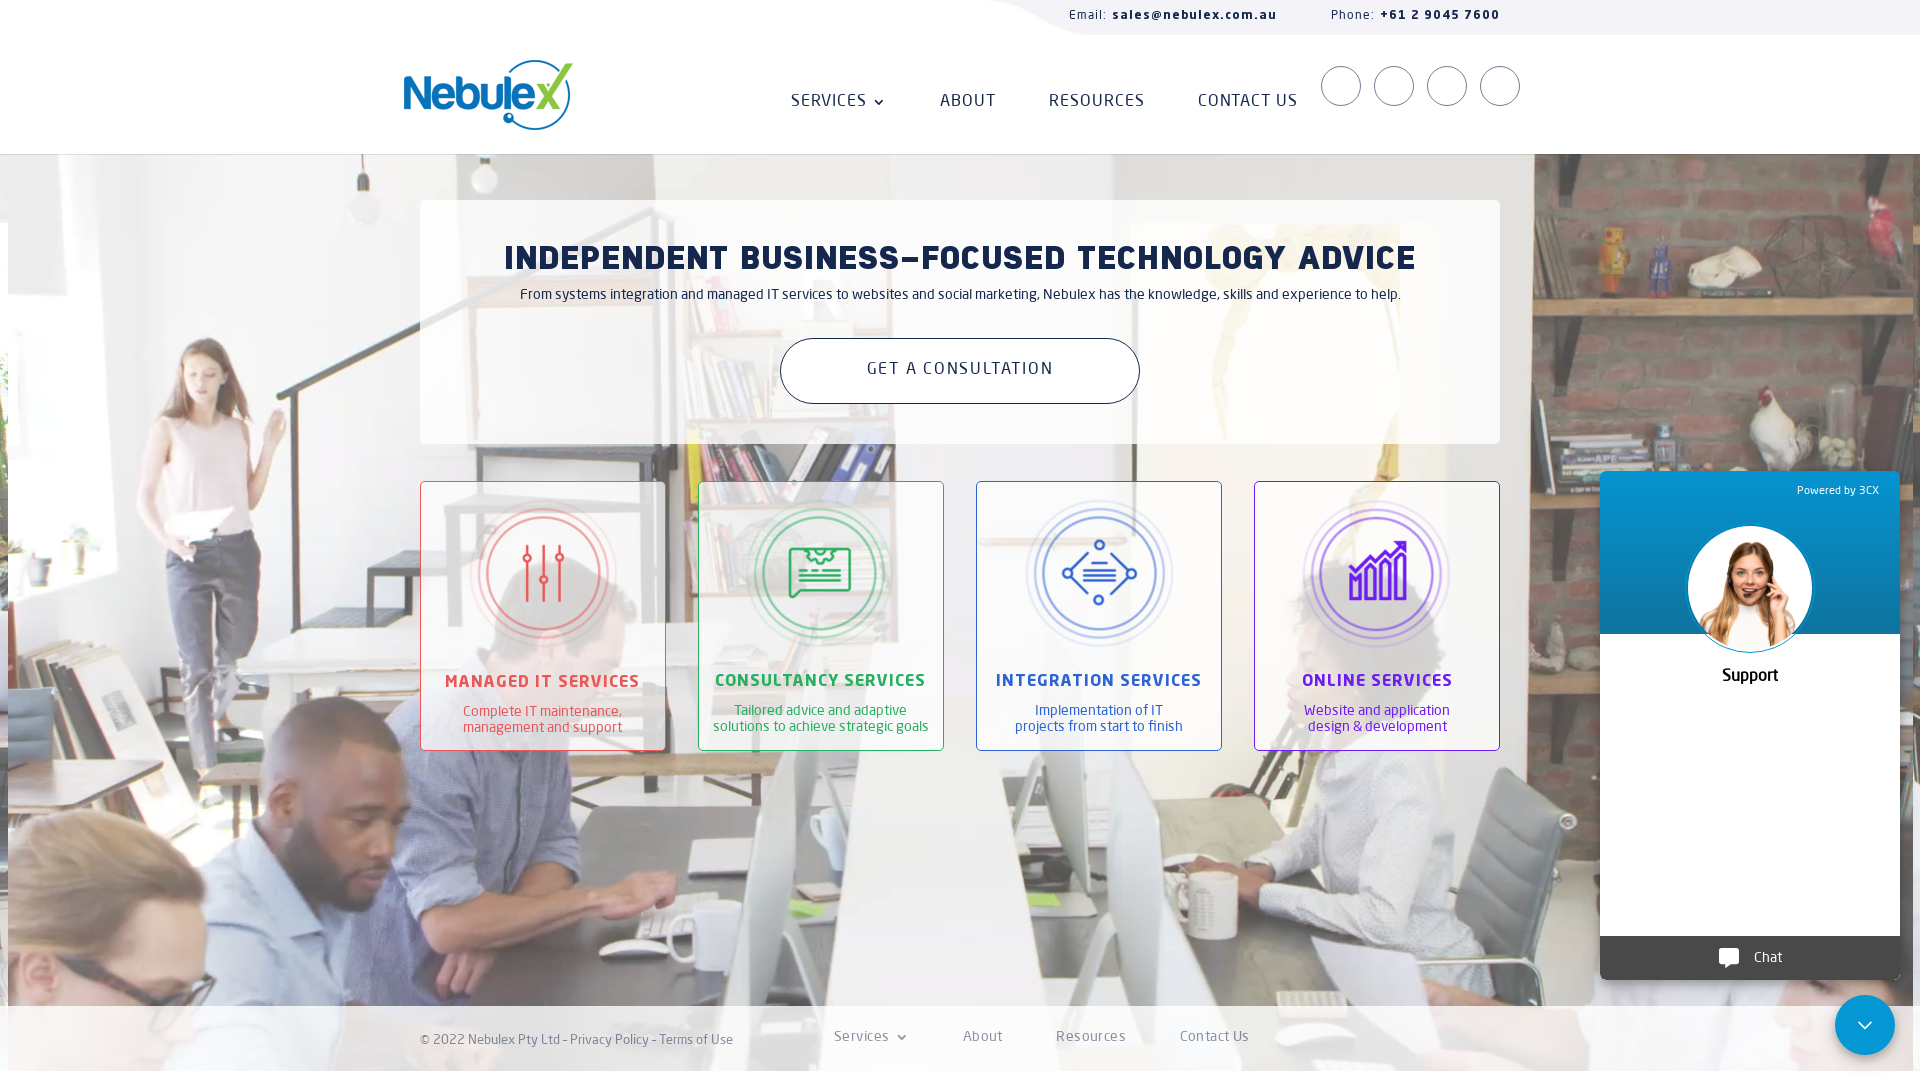 The height and width of the screenshot is (1080, 1920). What do you see at coordinates (1390, 16) in the screenshot?
I see `Phone:+61 2 9045 7600` at bounding box center [1390, 16].